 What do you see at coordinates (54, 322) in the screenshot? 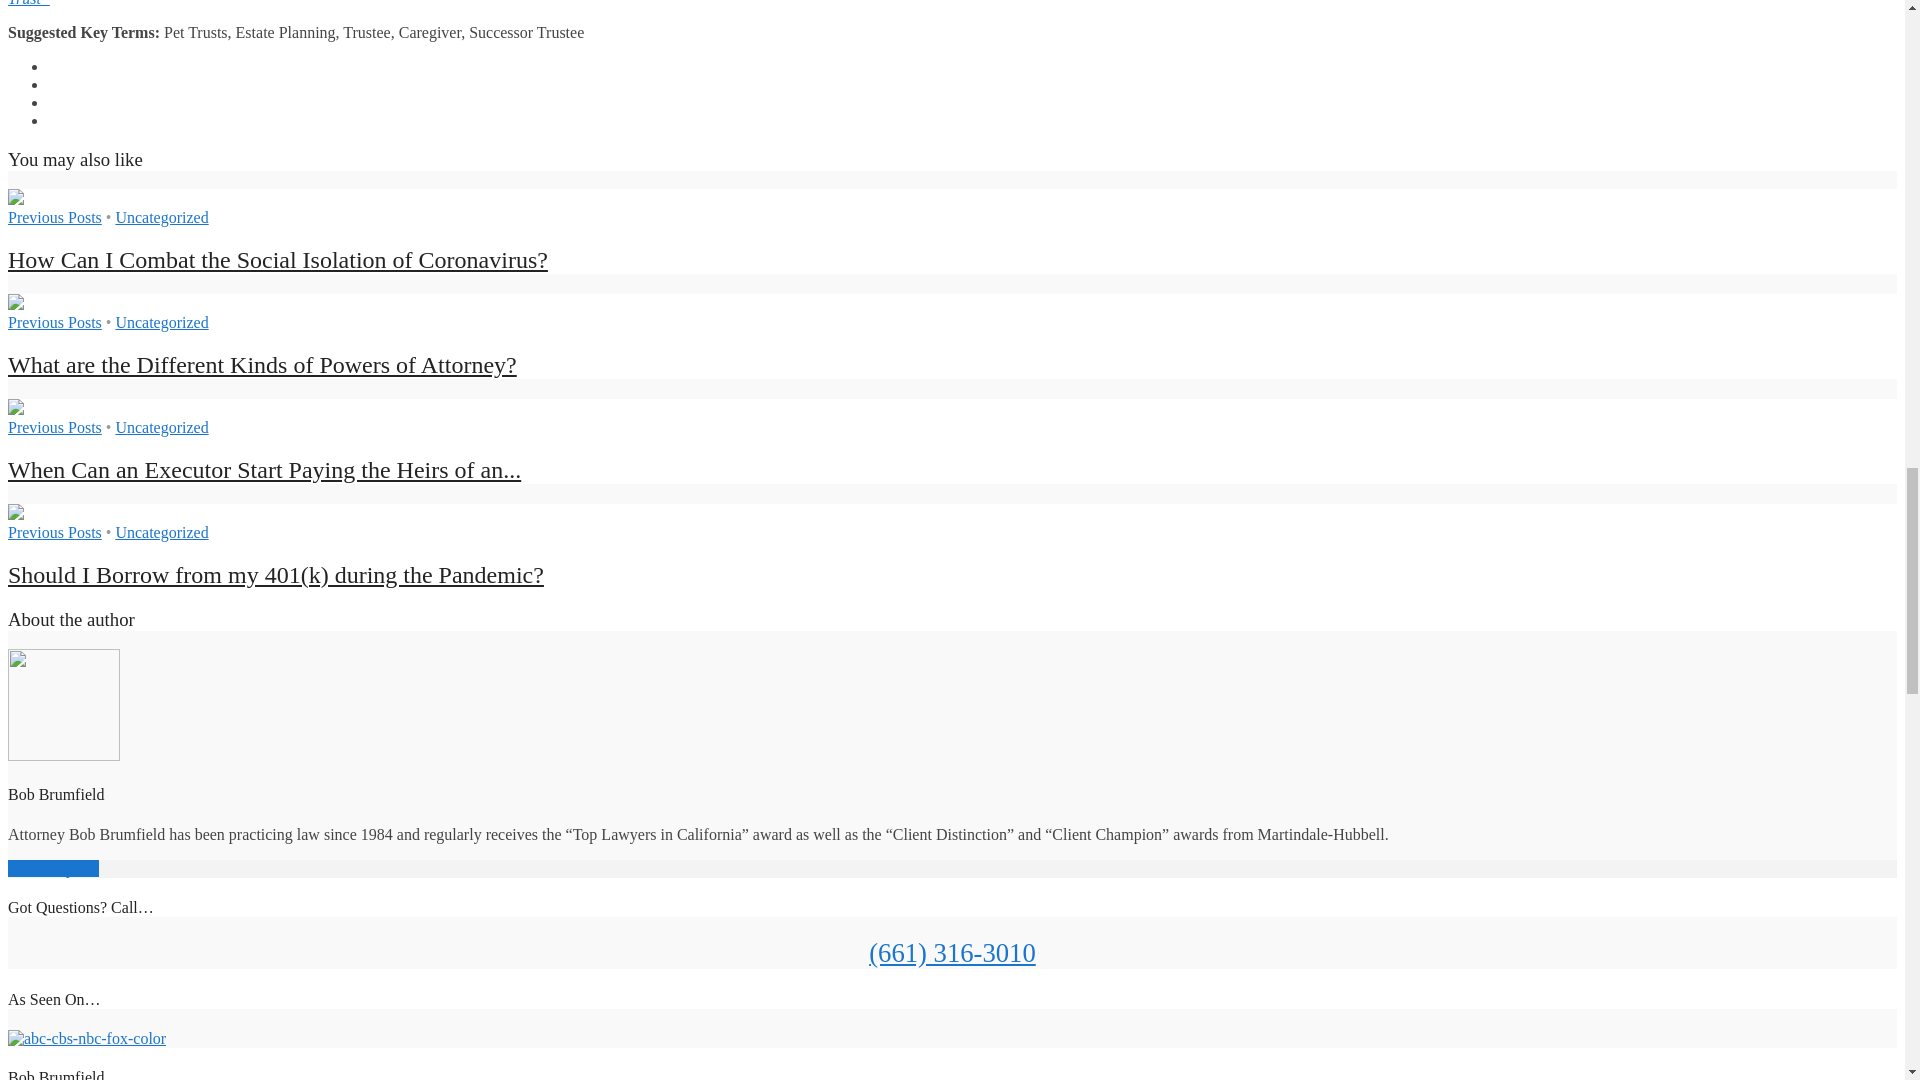
I see `Previous Posts` at bounding box center [54, 322].